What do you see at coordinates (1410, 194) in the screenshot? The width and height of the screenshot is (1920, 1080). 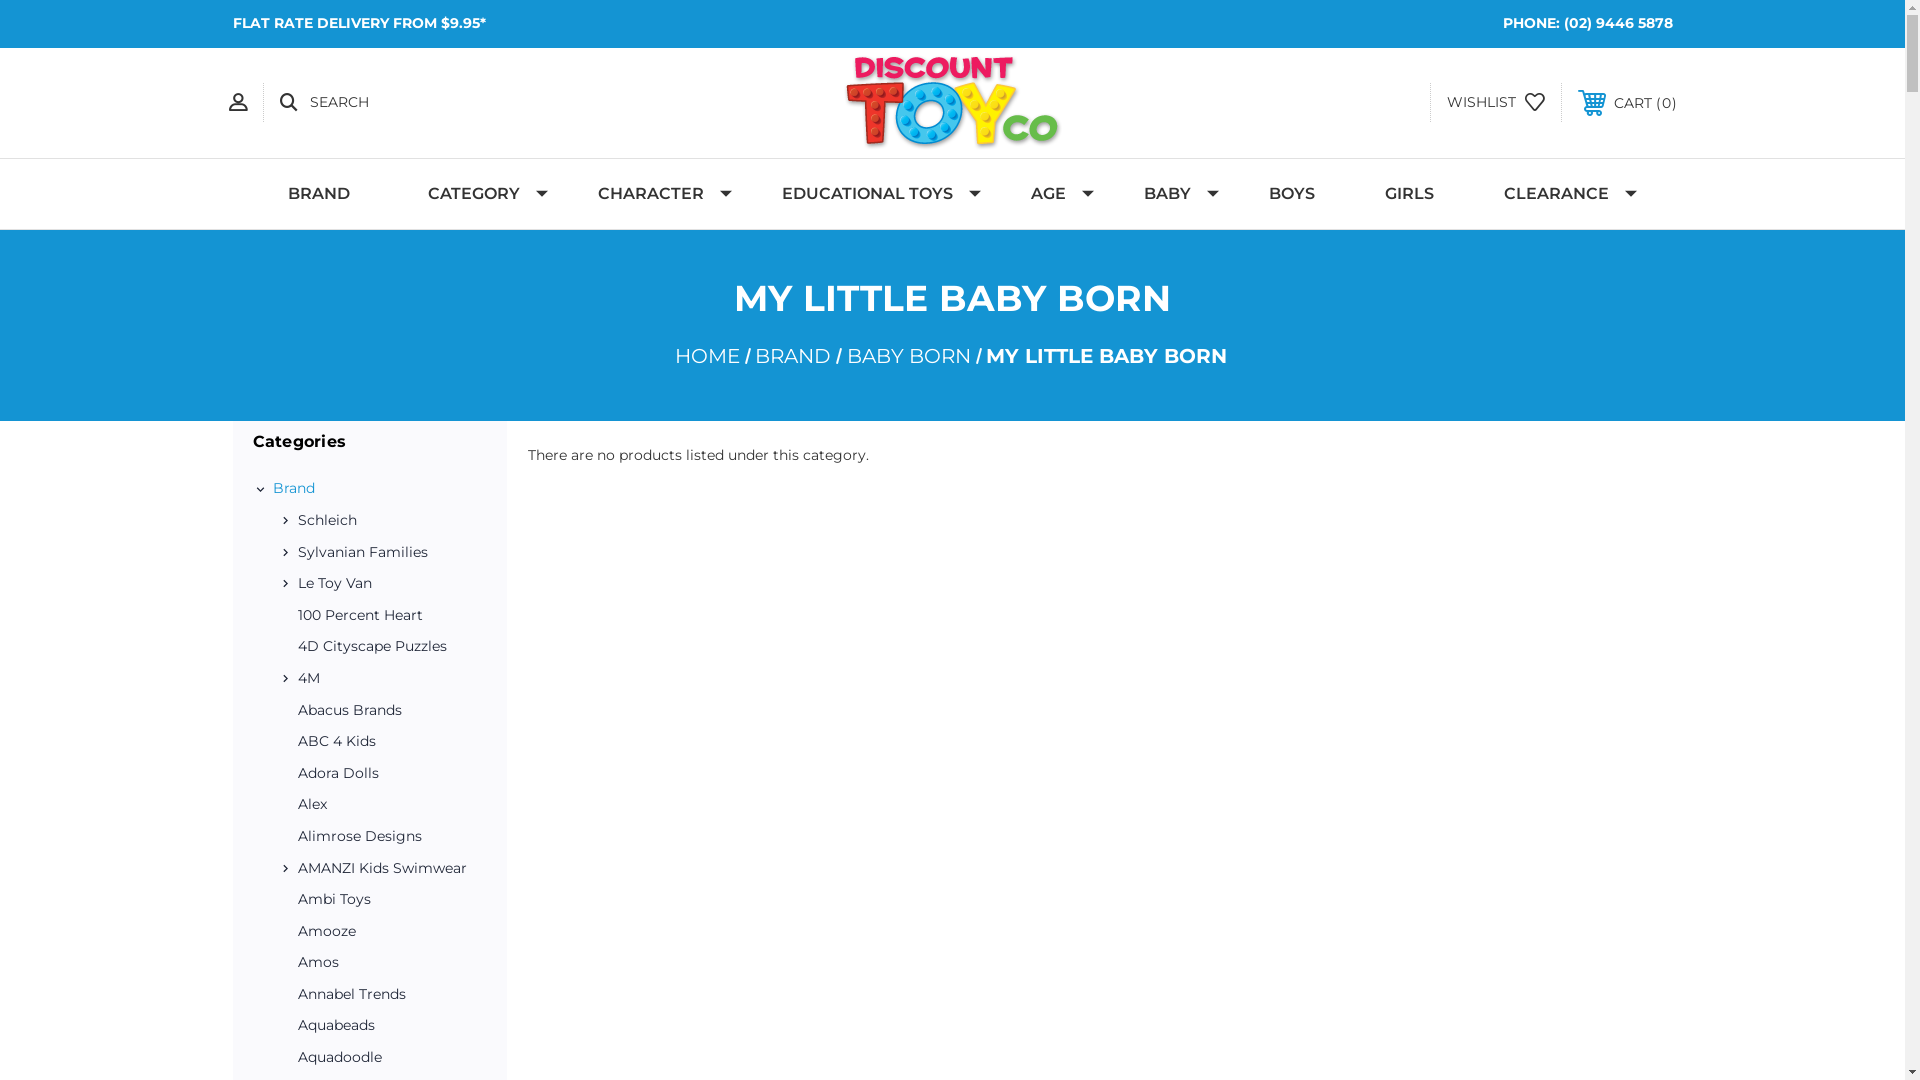 I see `GIRLS` at bounding box center [1410, 194].